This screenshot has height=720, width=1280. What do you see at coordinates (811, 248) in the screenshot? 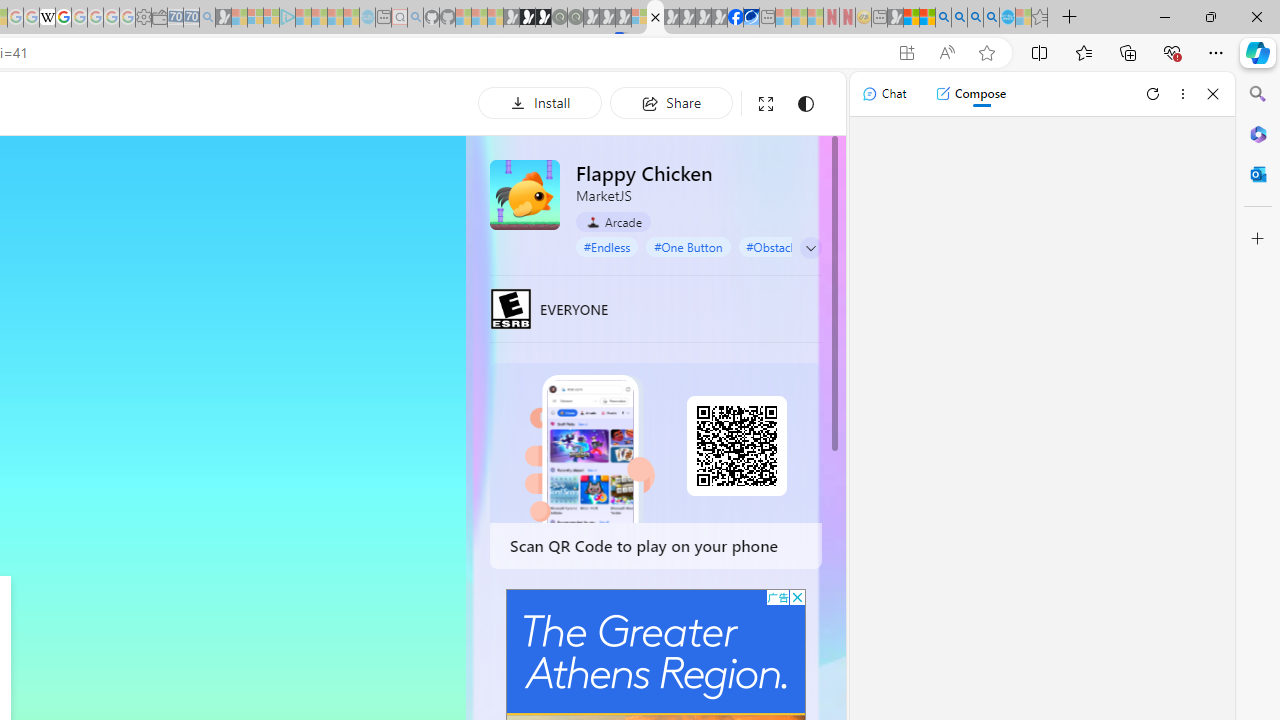
I see `Class: control` at bounding box center [811, 248].